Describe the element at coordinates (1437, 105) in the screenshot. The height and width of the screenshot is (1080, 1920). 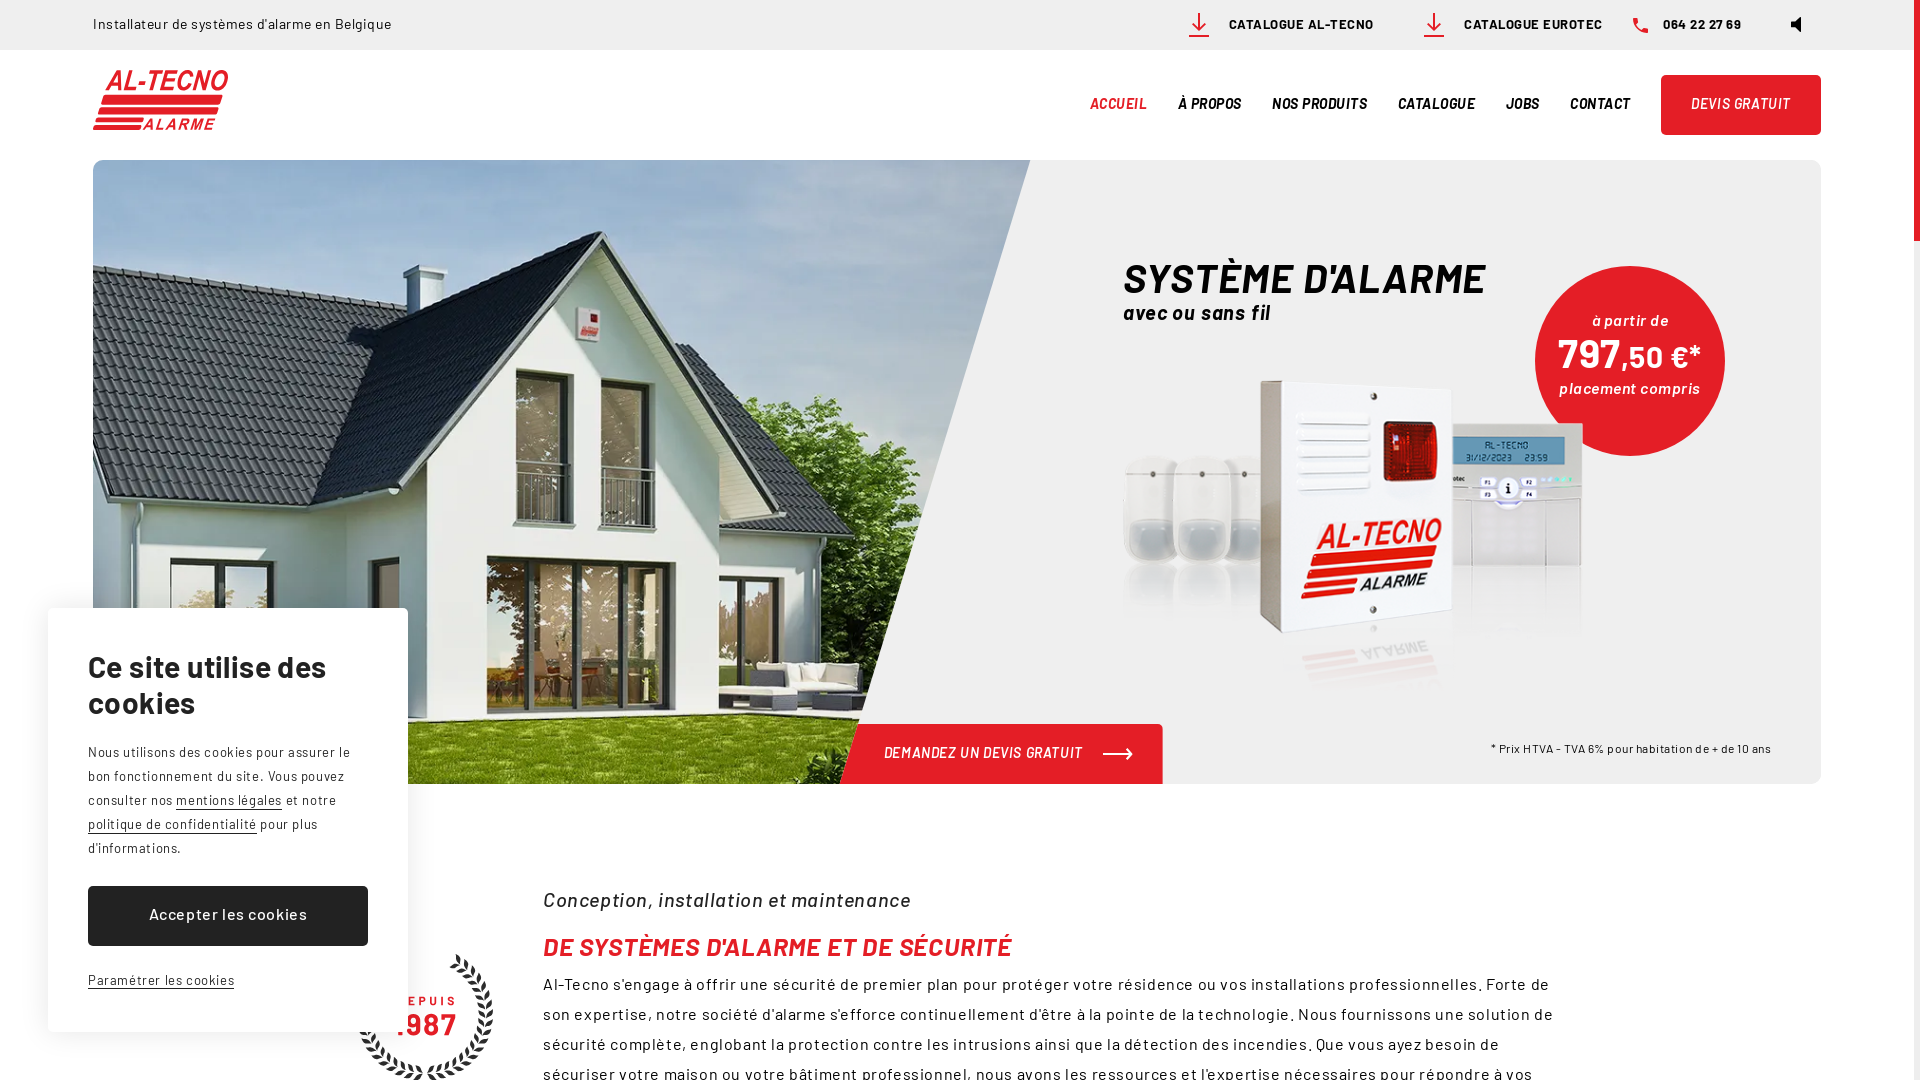
I see `CATALOGUE` at that location.